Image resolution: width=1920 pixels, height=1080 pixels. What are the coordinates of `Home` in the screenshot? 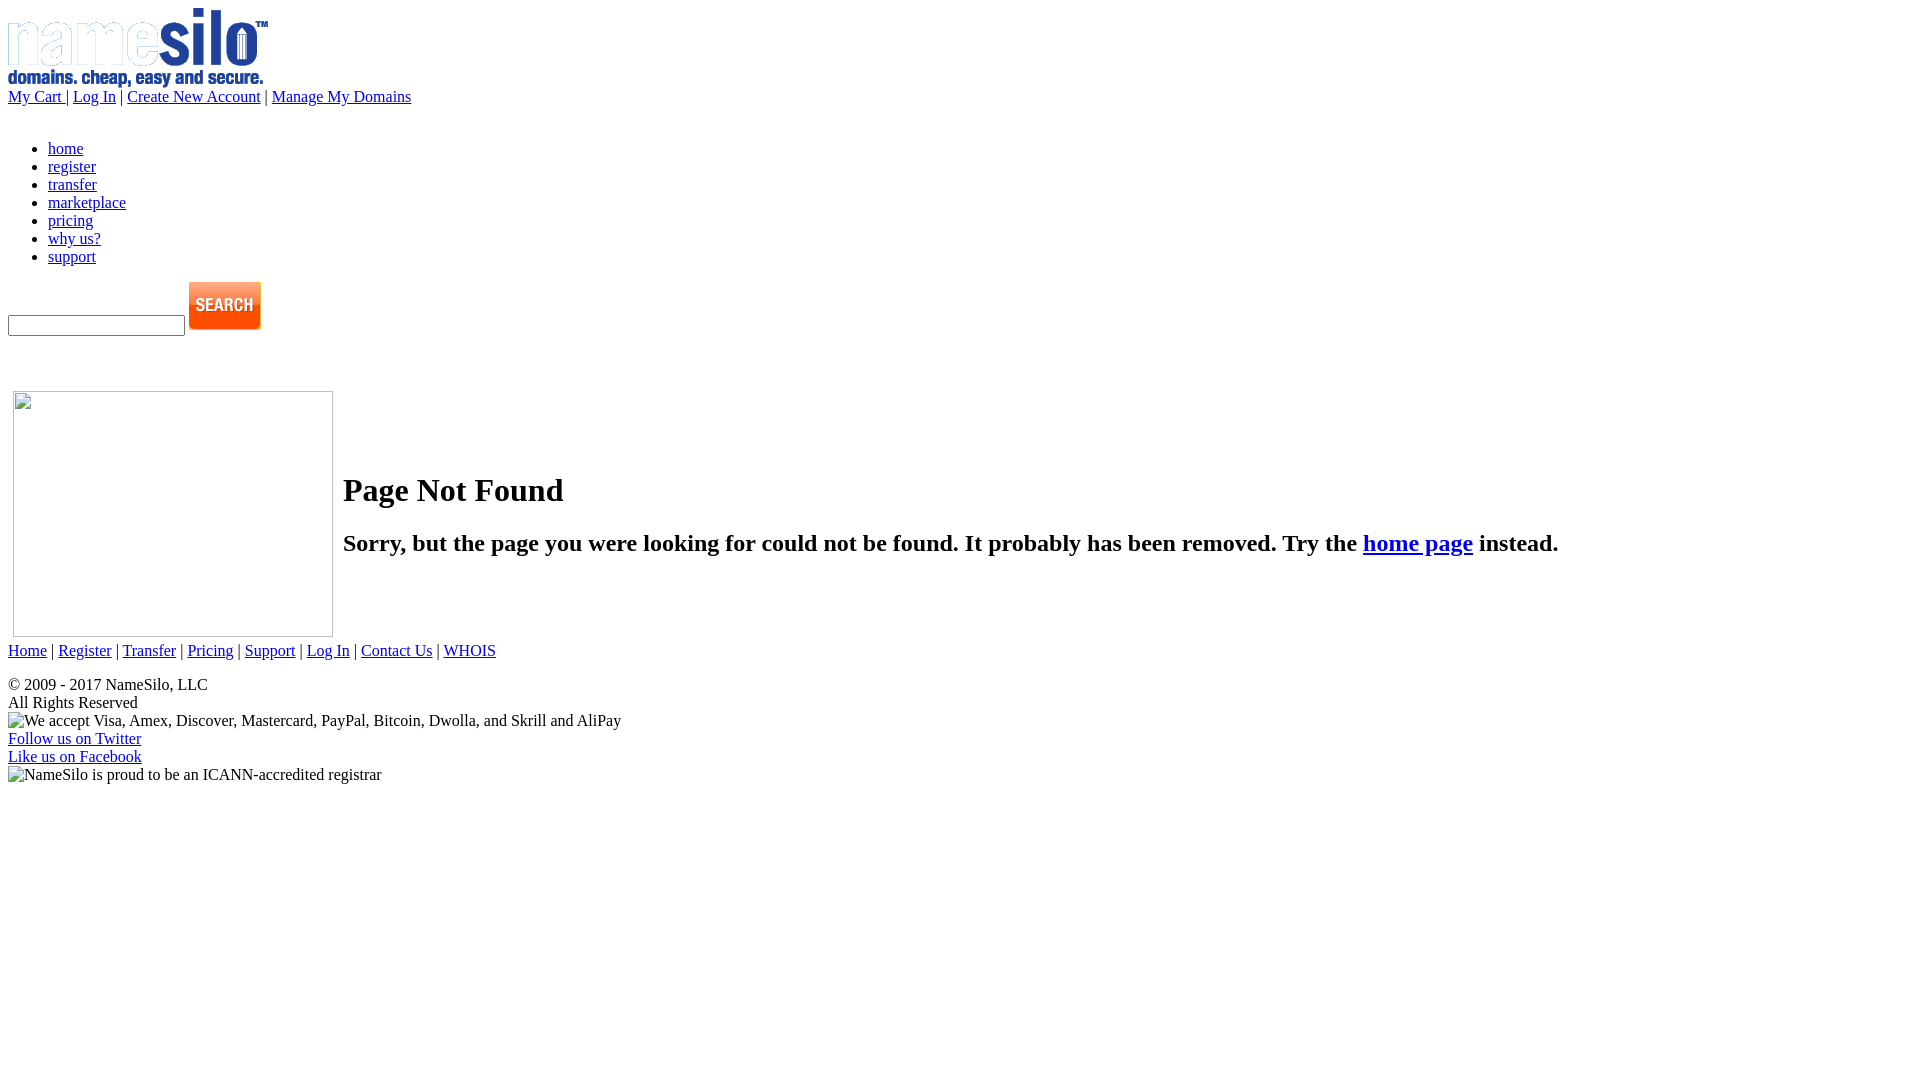 It's located at (28, 650).